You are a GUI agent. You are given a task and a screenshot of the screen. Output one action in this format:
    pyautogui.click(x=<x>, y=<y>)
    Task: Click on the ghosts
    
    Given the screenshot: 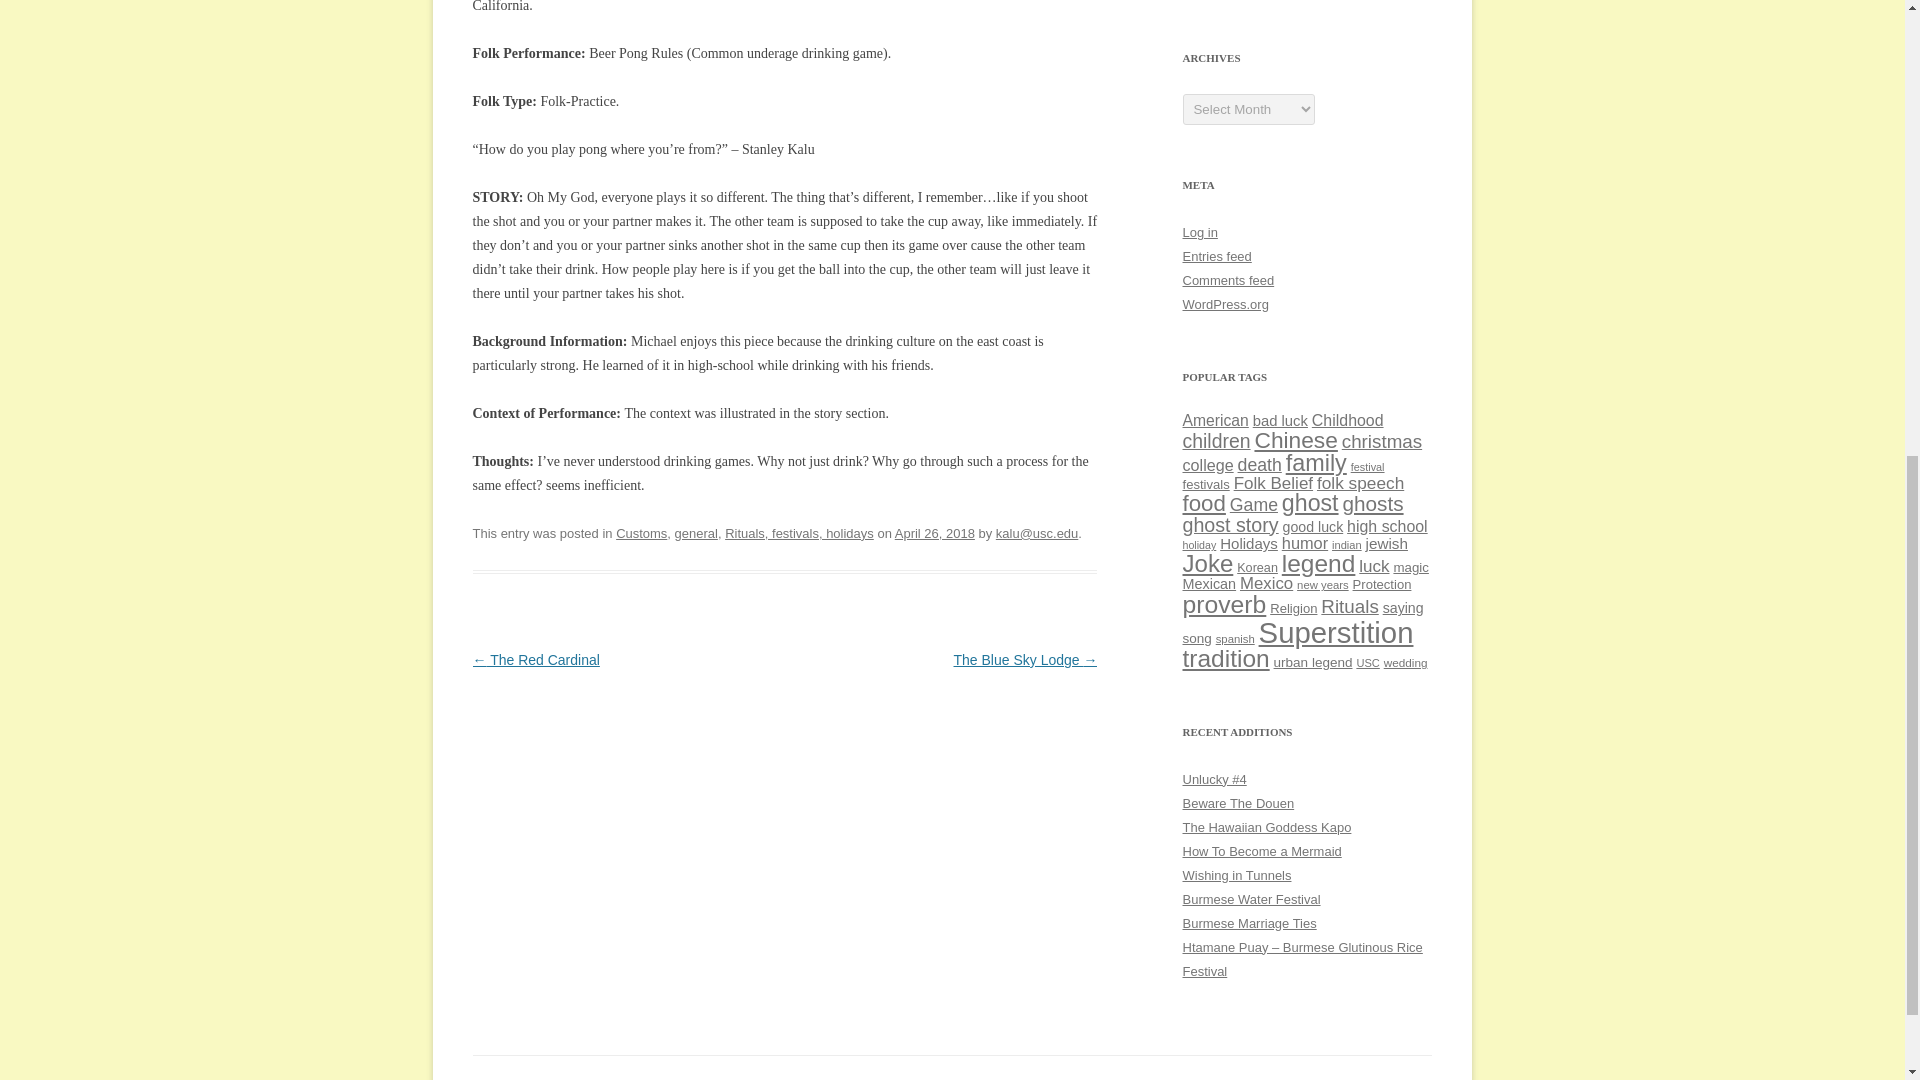 What is the action you would take?
    pyautogui.click(x=1372, y=504)
    